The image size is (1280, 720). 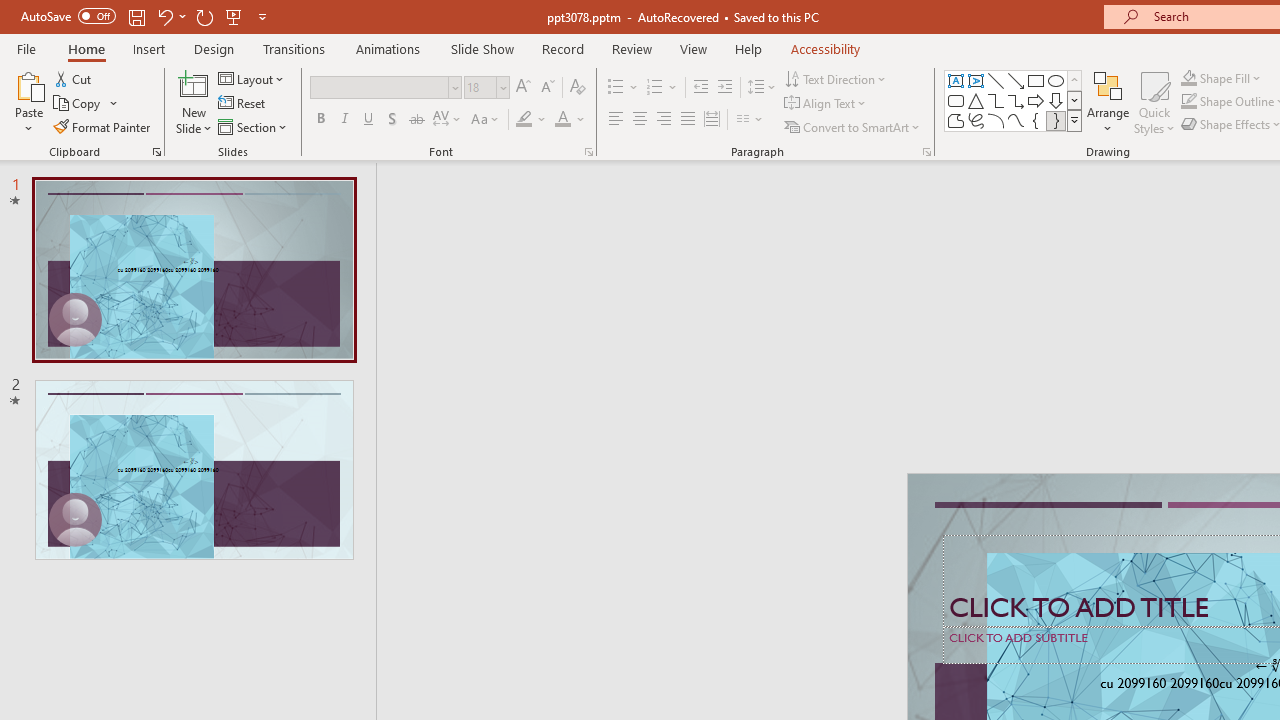 I want to click on Text Direction, so click(x=836, y=78).